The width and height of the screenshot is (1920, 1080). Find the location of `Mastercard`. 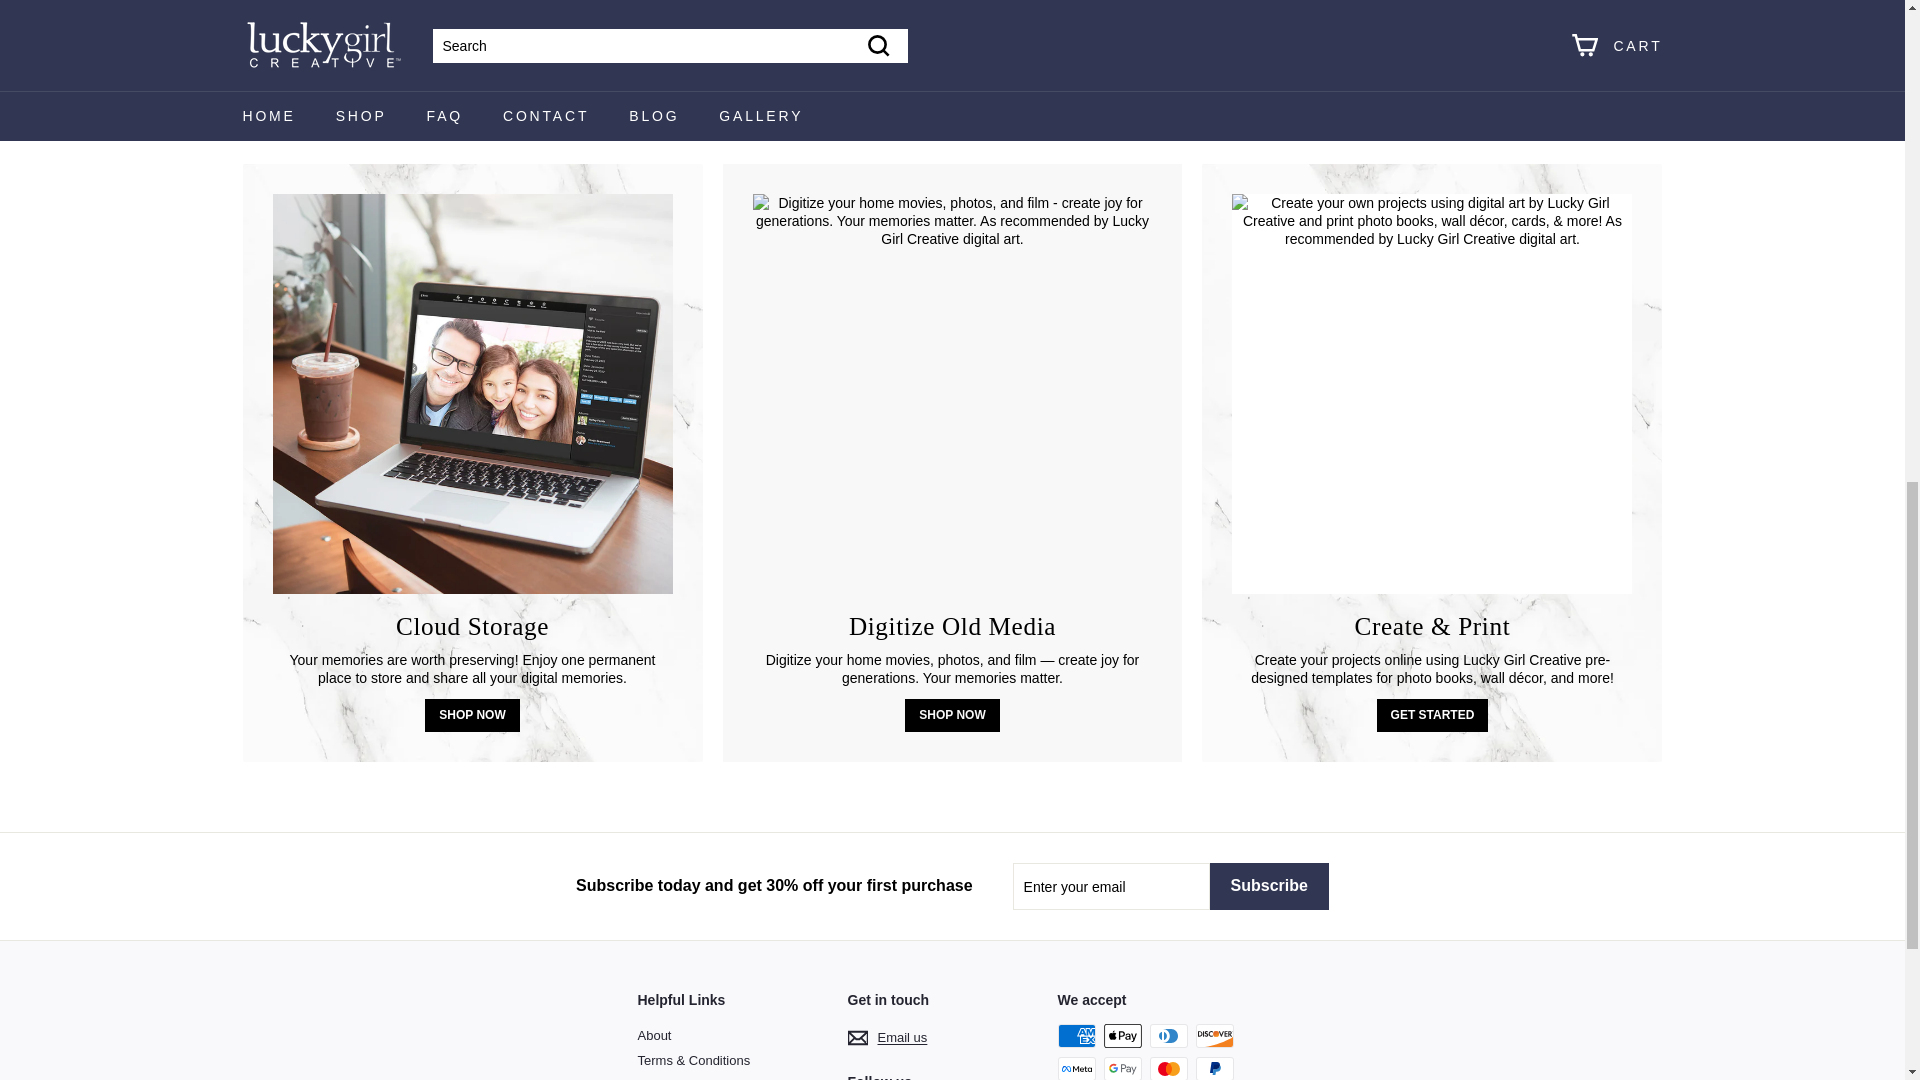

Mastercard is located at coordinates (1169, 1068).